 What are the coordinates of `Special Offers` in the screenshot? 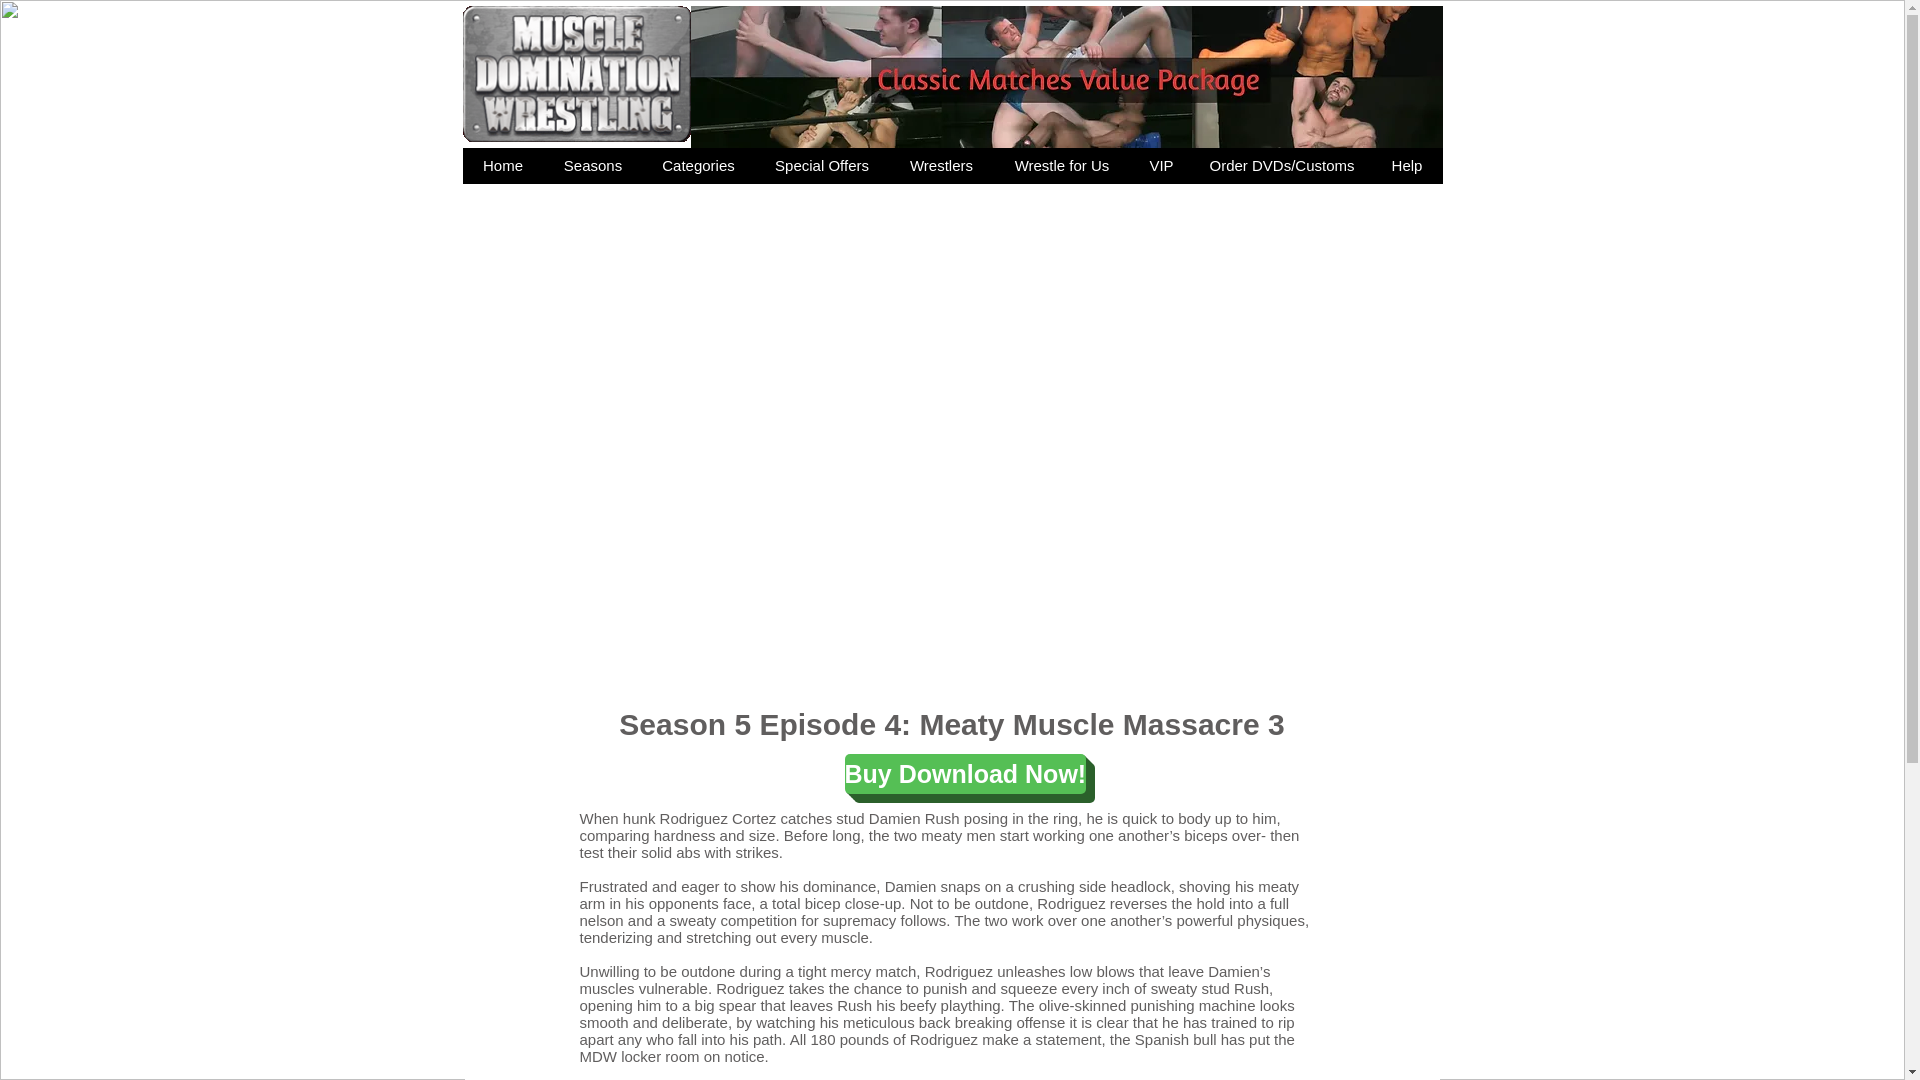 It's located at (820, 165).